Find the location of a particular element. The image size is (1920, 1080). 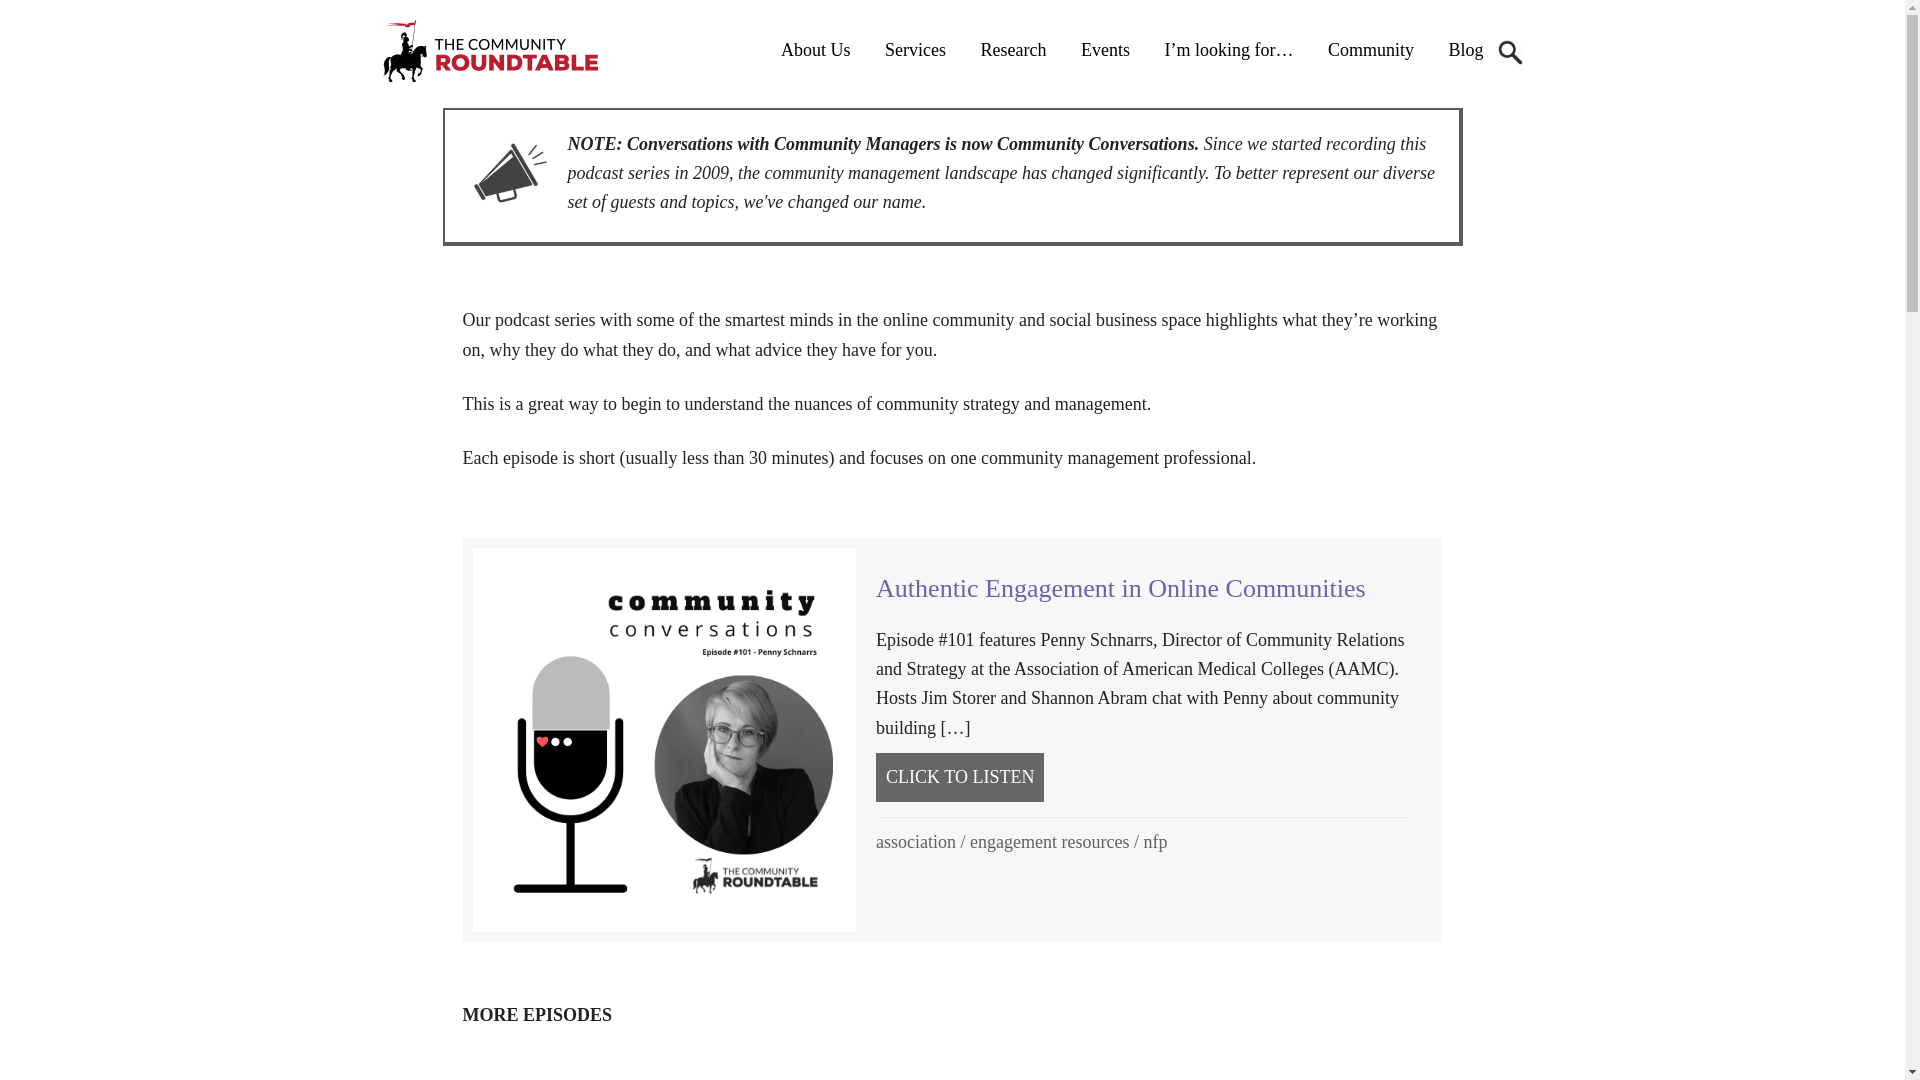

Events is located at coordinates (1104, 49).